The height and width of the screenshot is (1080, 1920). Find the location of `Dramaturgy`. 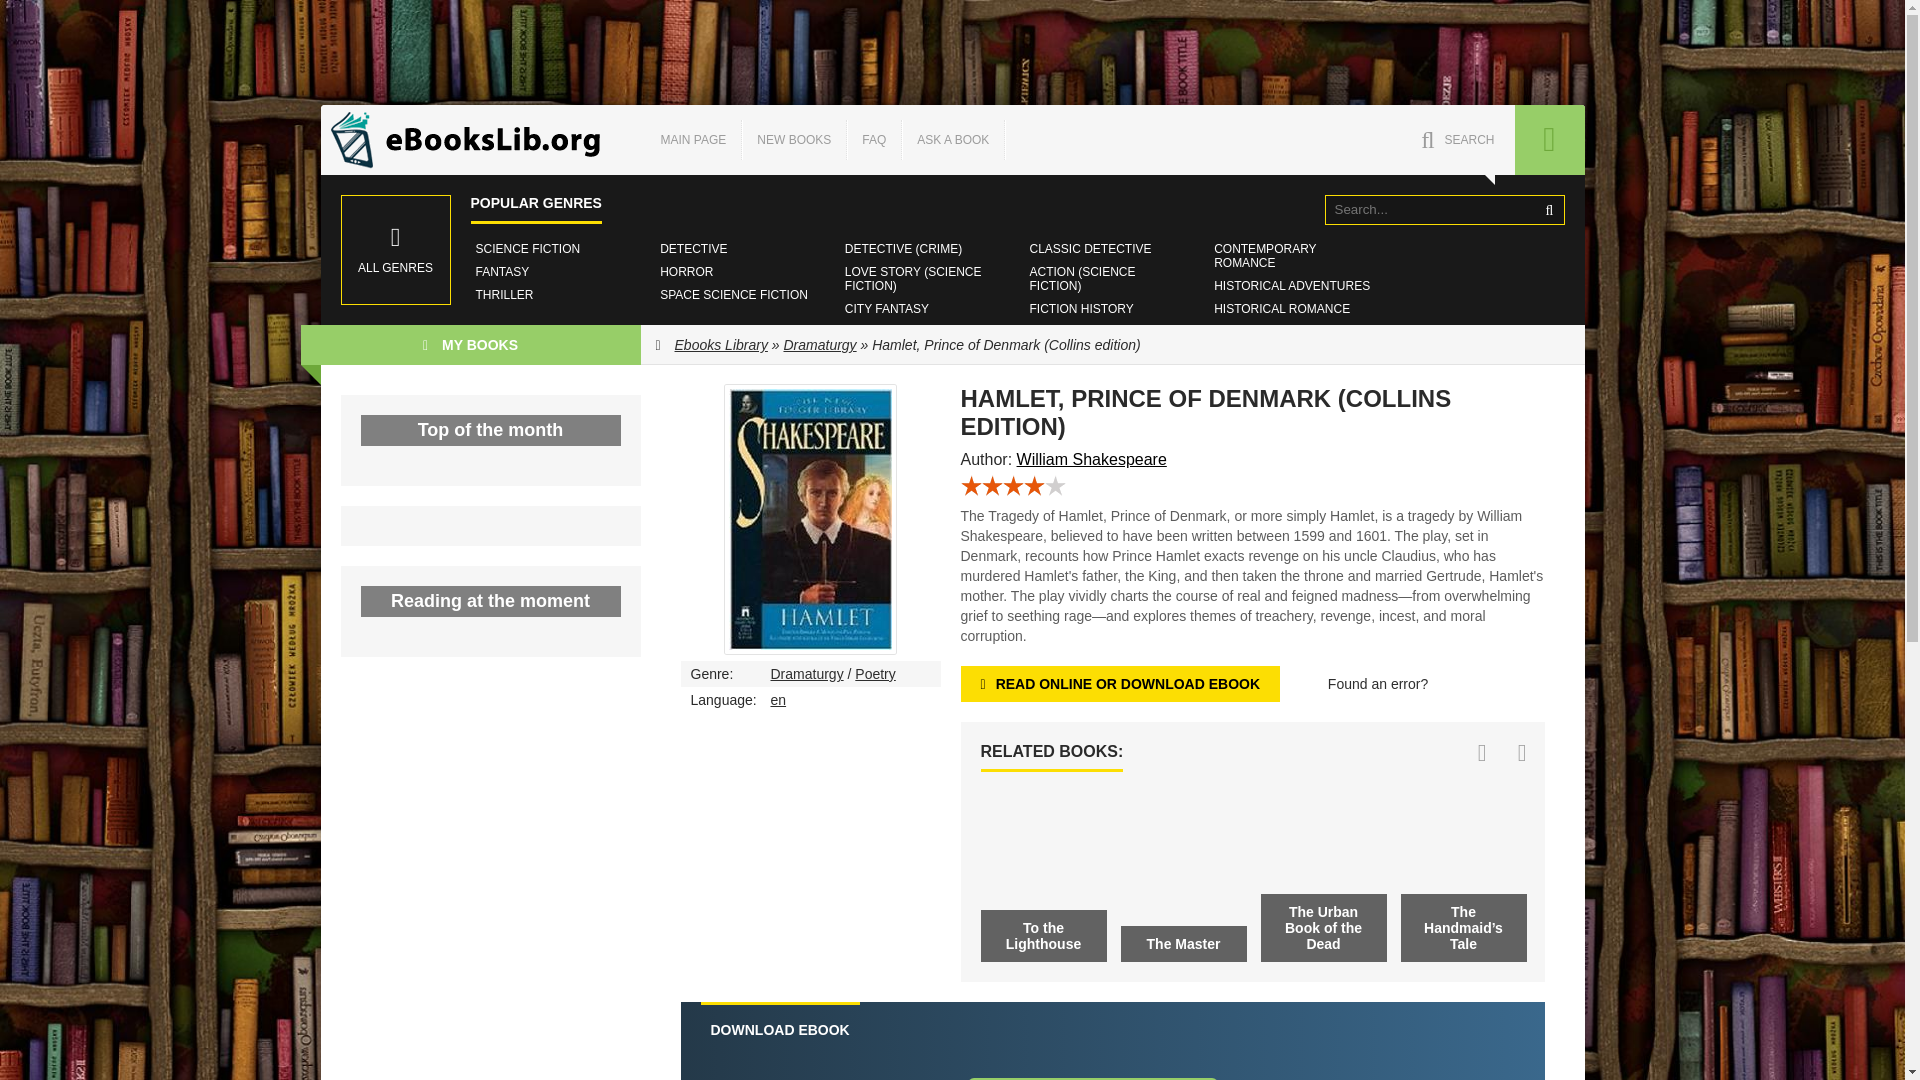

Dramaturgy is located at coordinates (820, 344).